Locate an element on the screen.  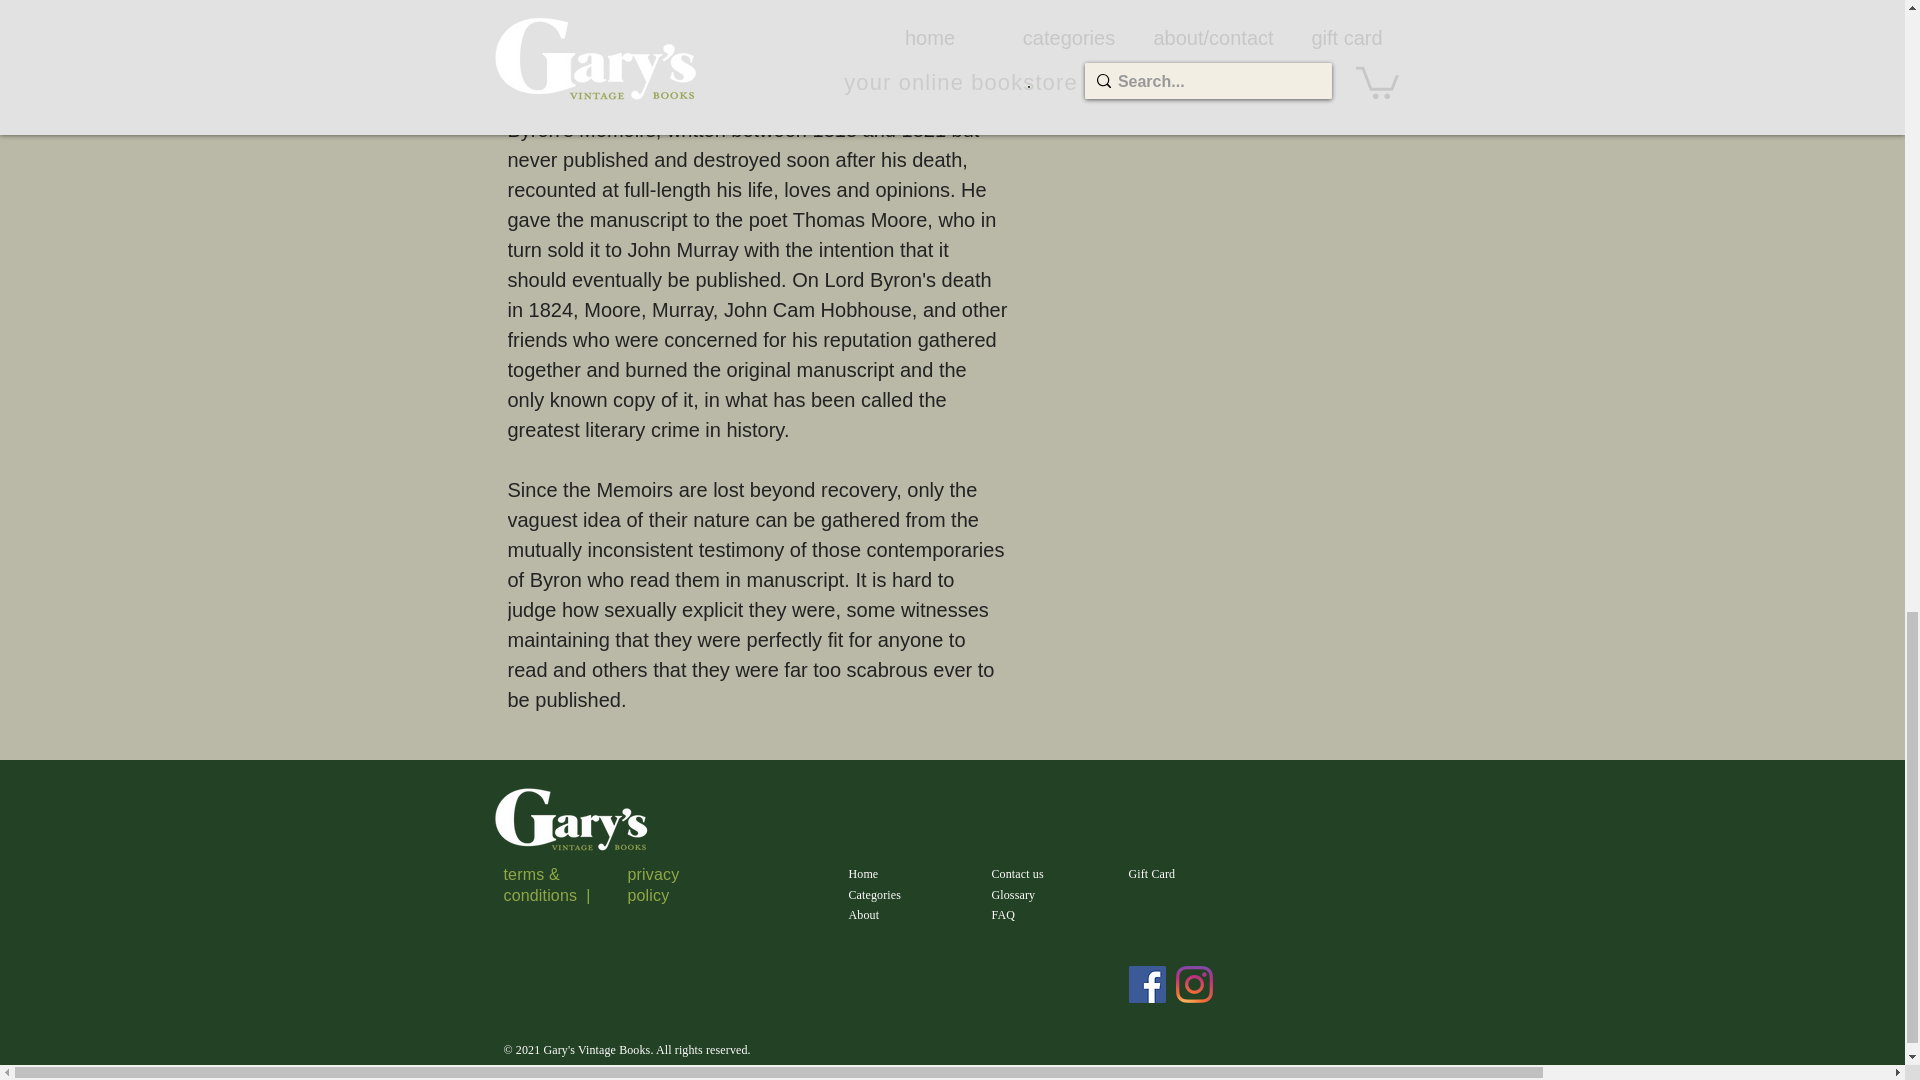
Categories is located at coordinates (874, 894).